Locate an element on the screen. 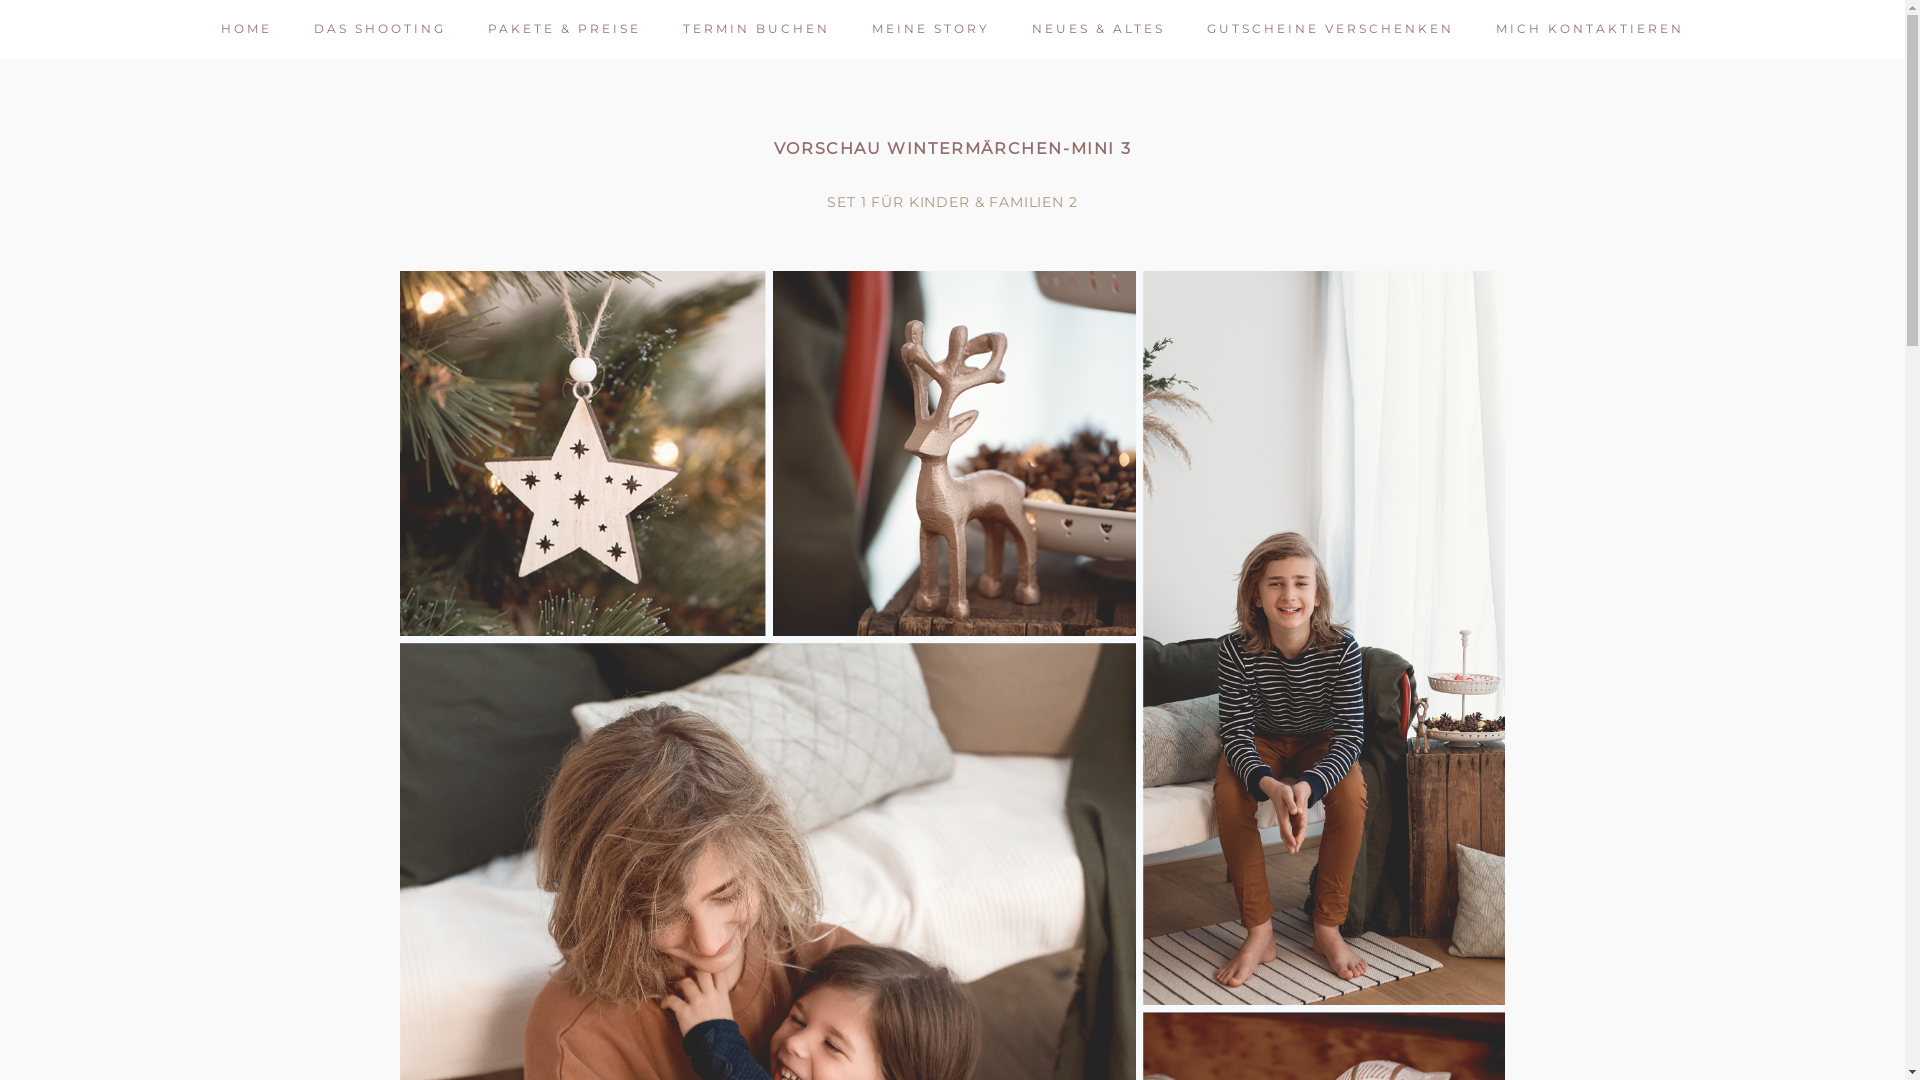 This screenshot has height=1080, width=1920. DAS SHOOTING is located at coordinates (380, 28).